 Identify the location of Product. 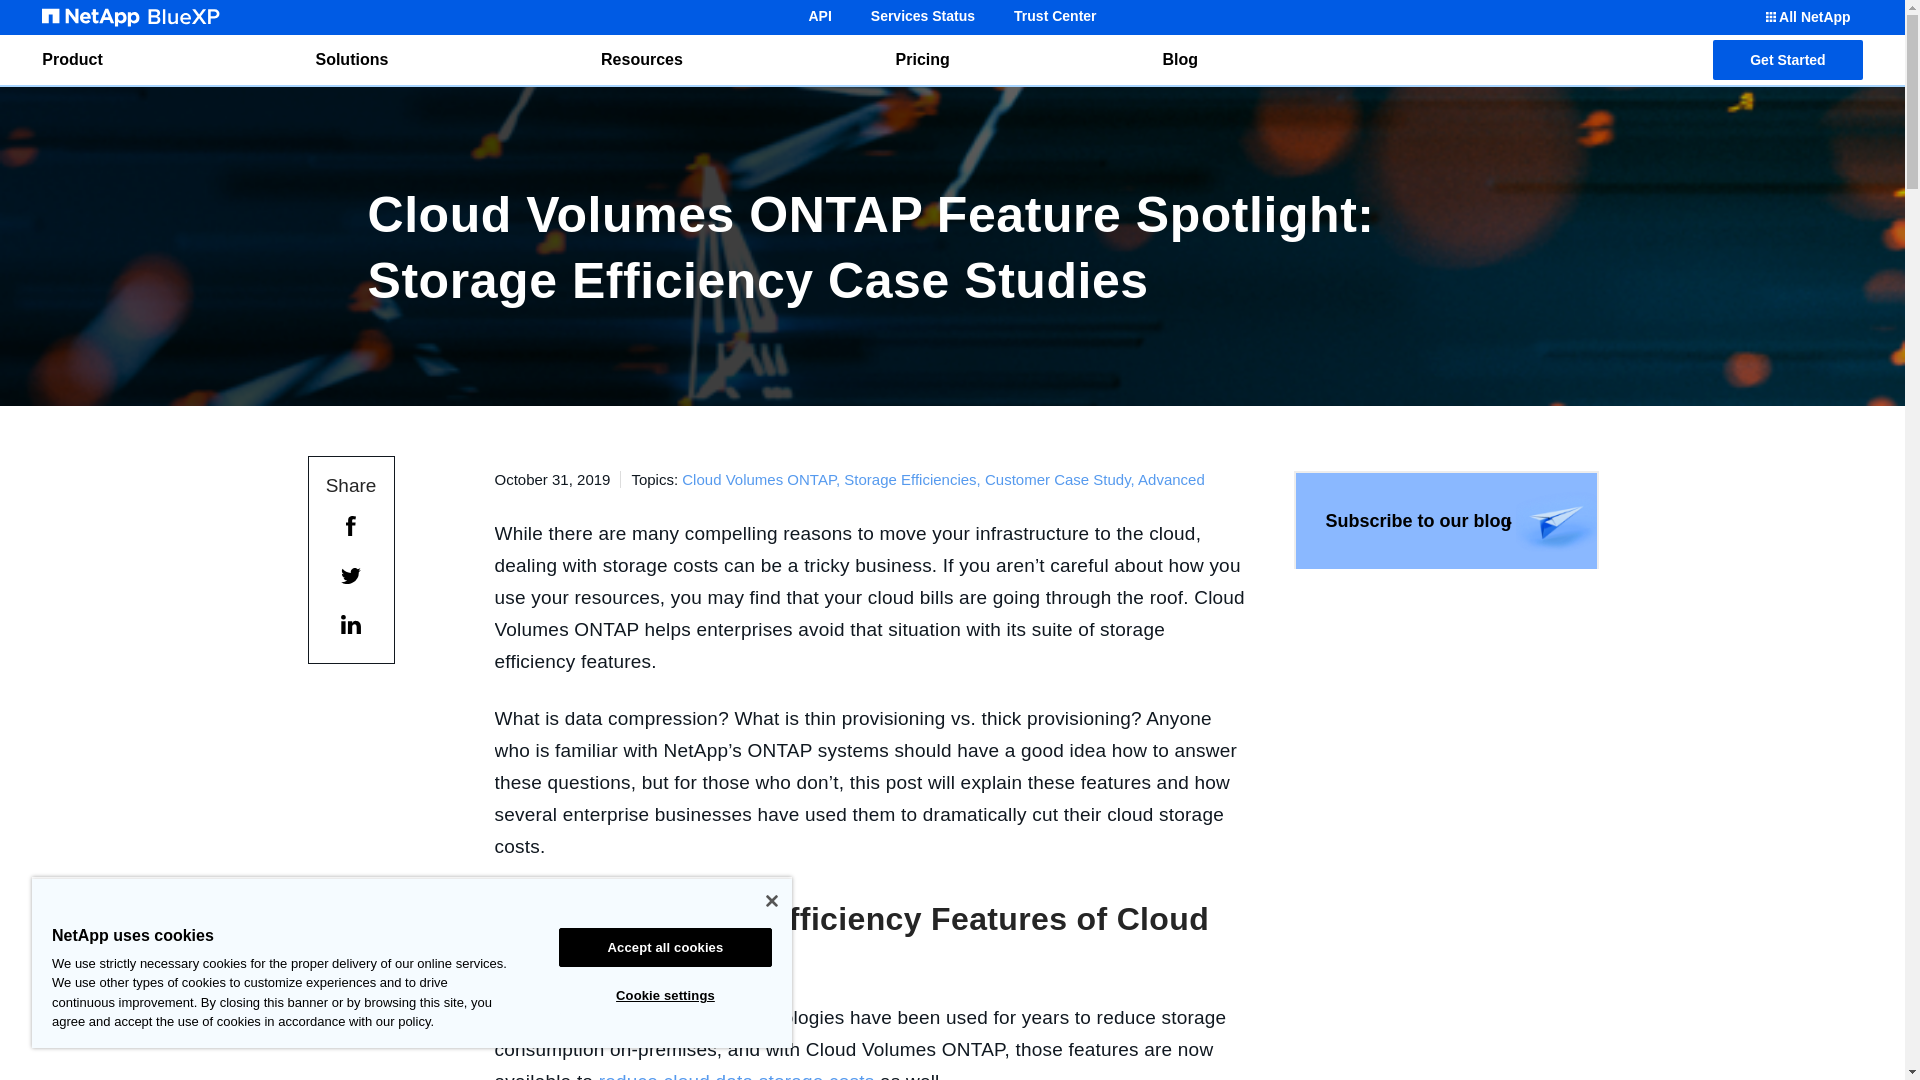
(72, 60).